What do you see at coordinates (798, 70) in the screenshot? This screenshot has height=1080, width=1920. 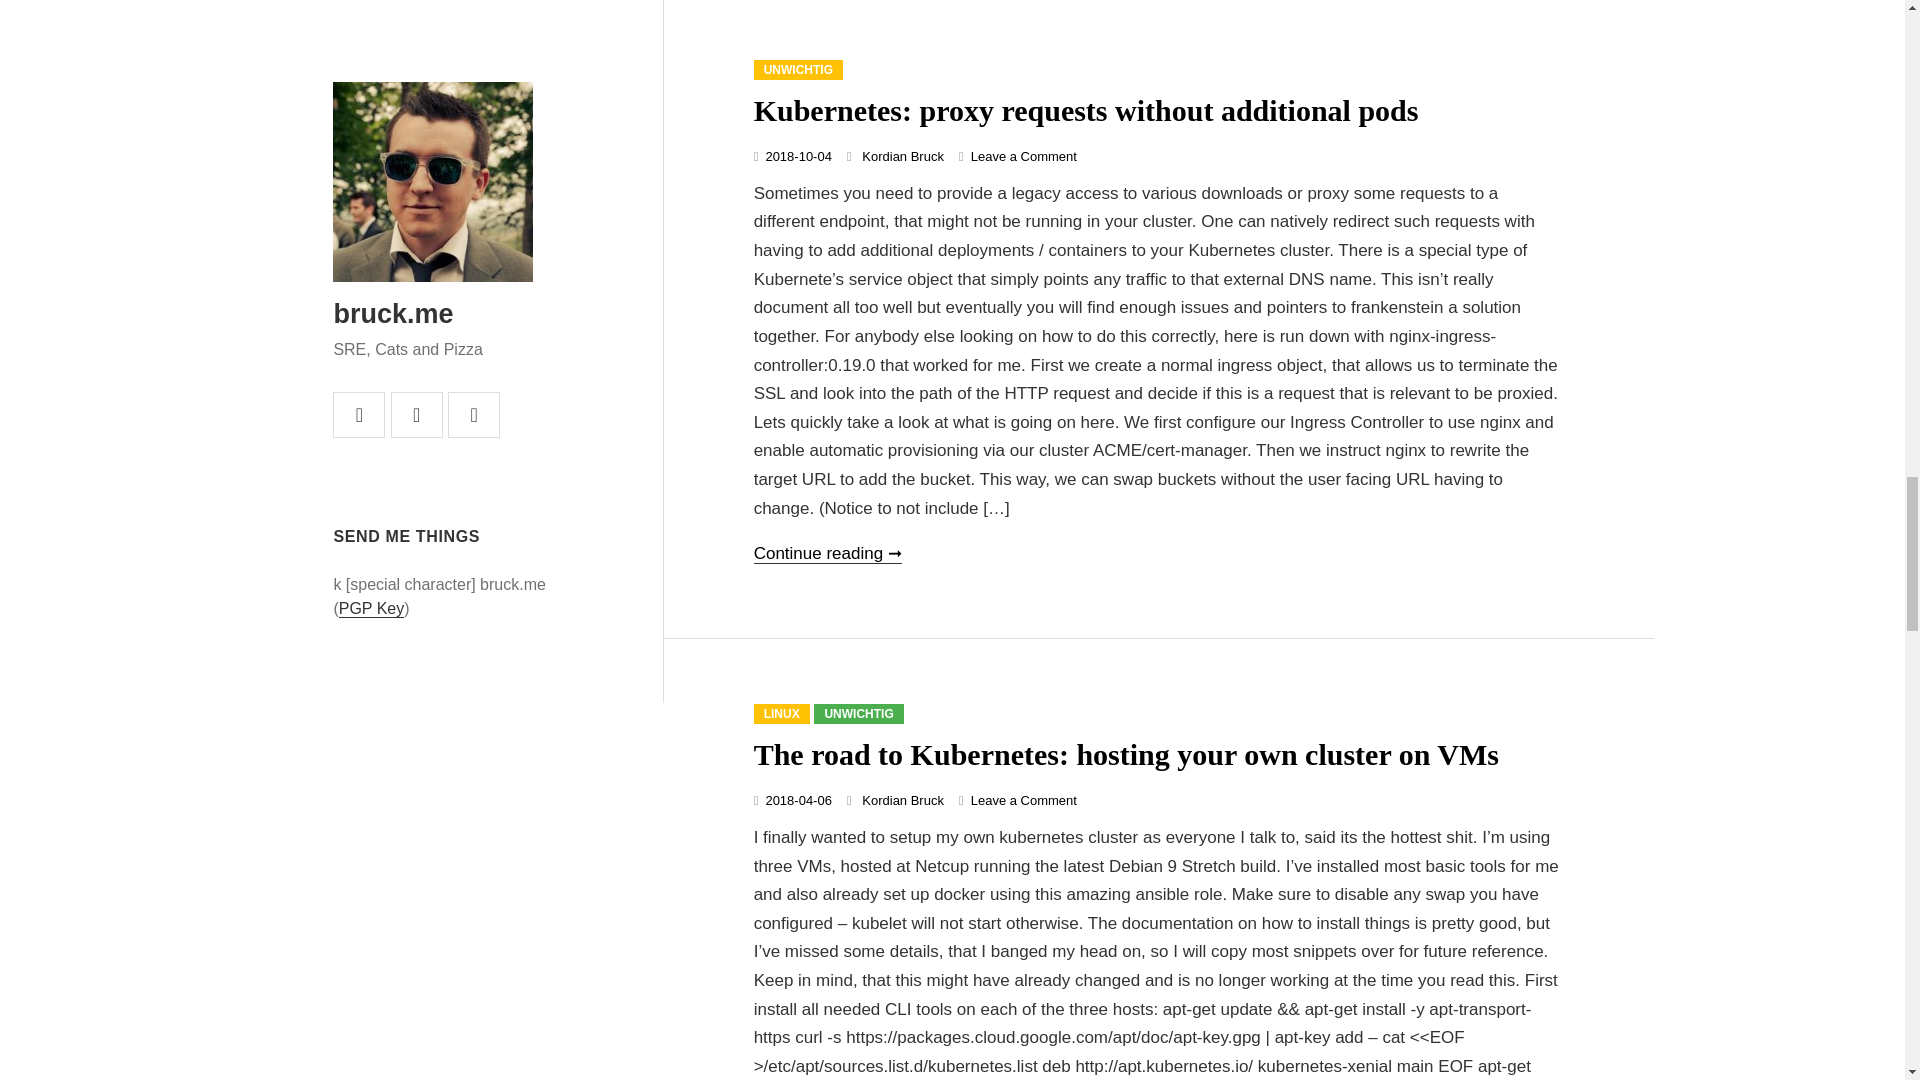 I see `UNWICHTIG` at bounding box center [798, 70].